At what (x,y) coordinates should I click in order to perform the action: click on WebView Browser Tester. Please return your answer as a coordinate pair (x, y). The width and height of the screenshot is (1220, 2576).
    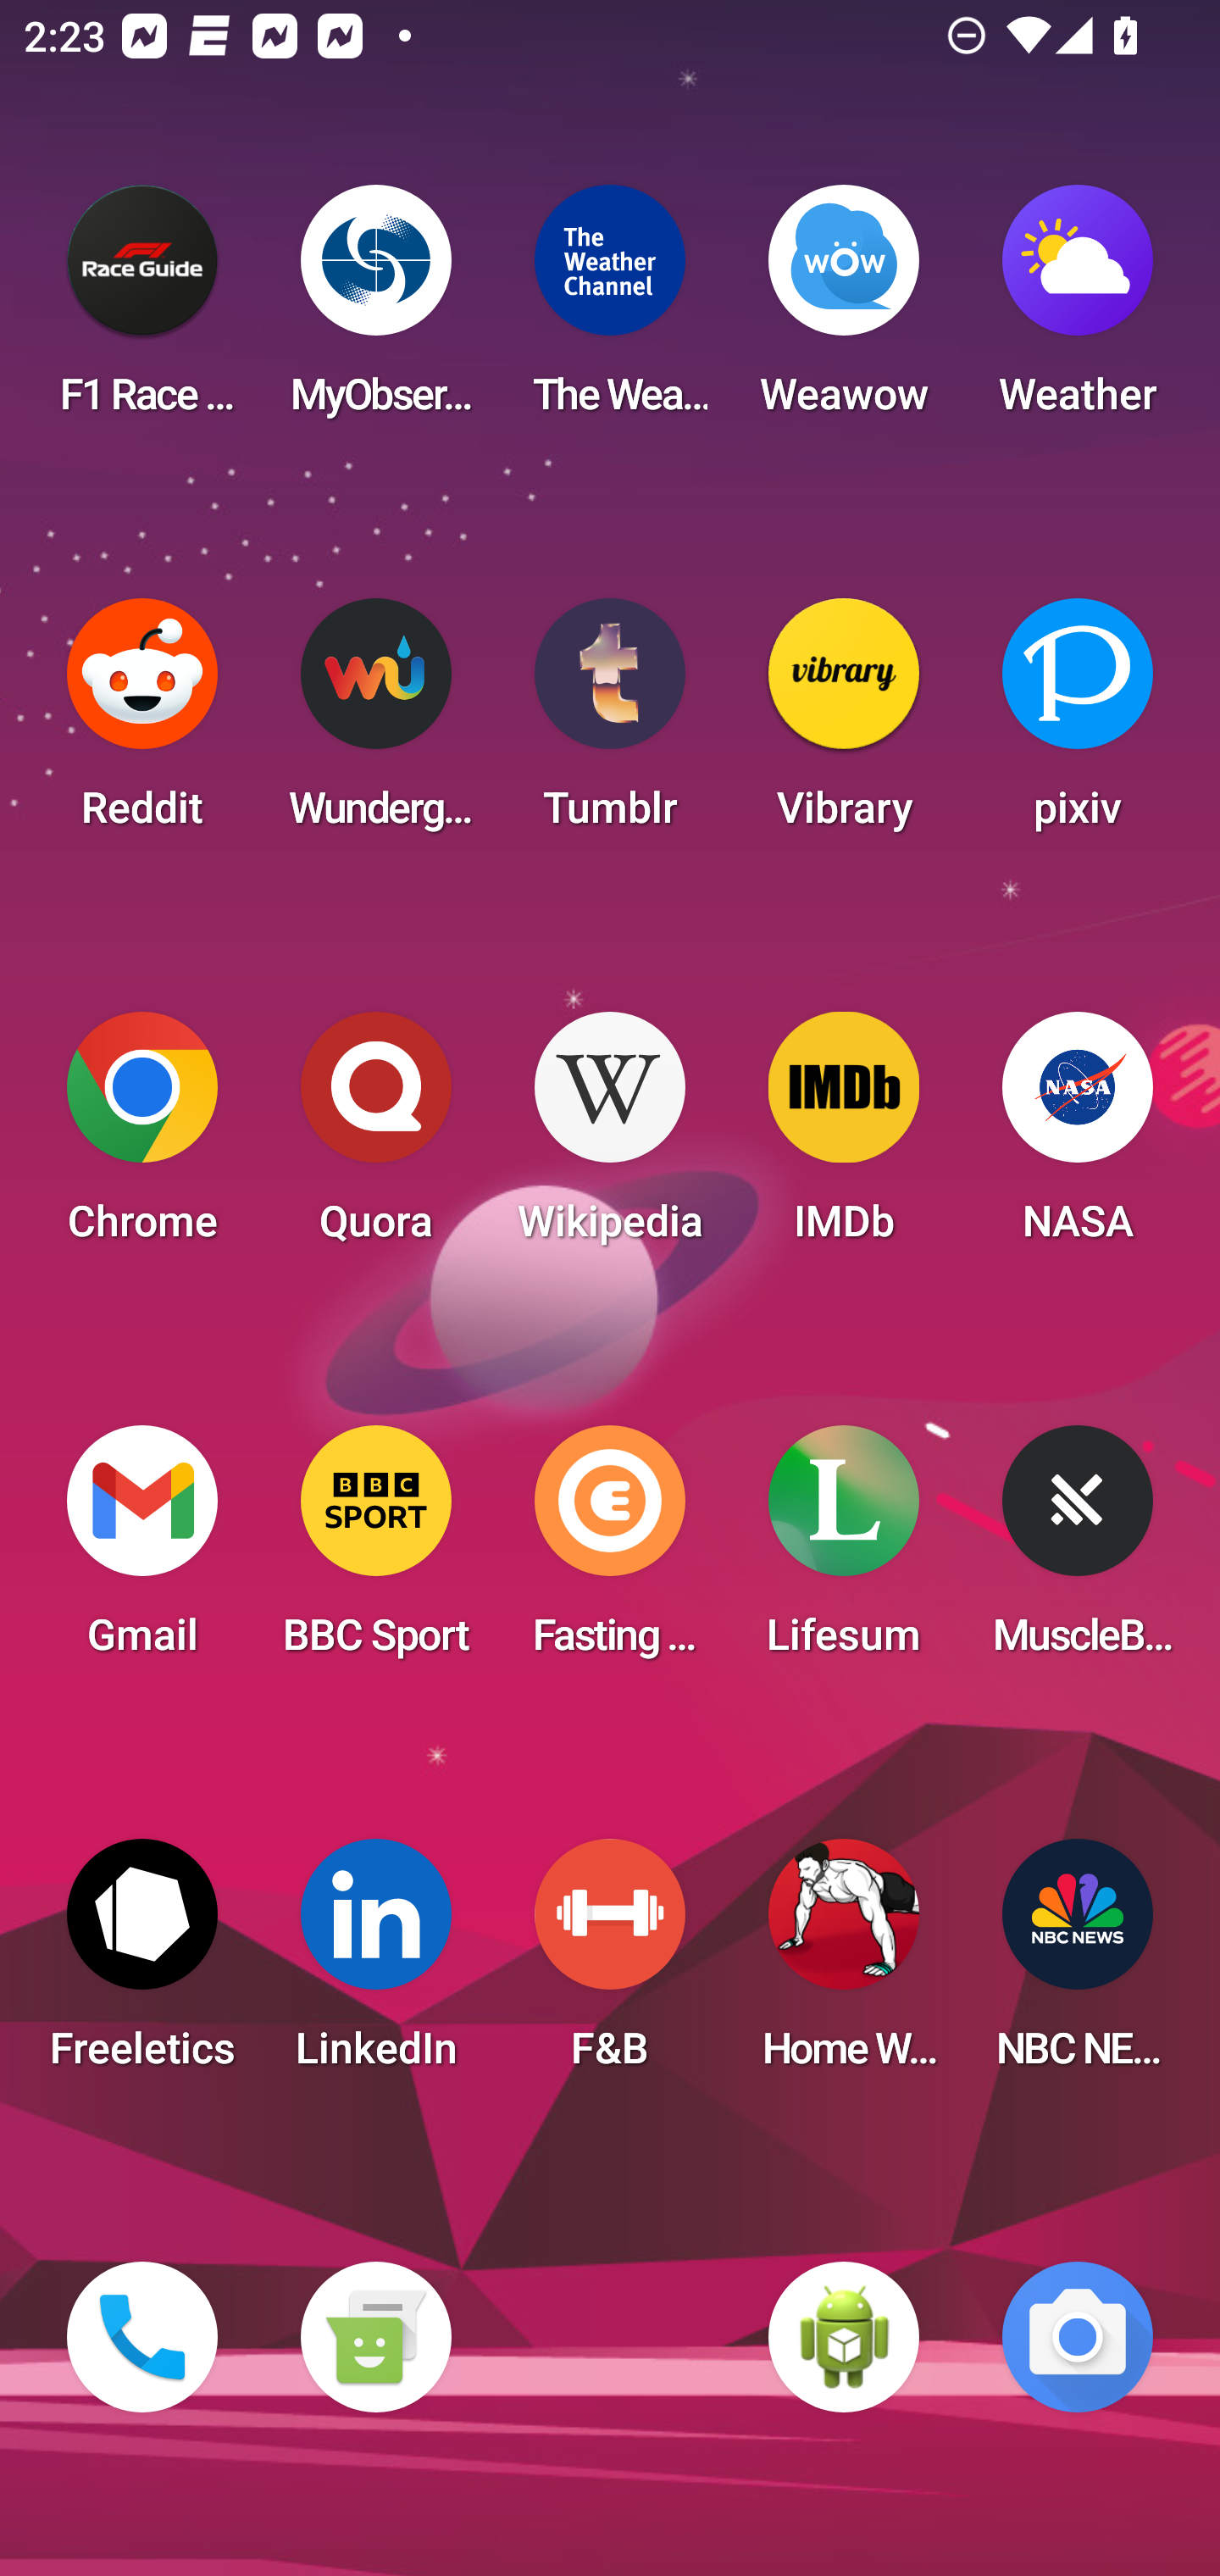
    Looking at the image, I should click on (844, 2337).